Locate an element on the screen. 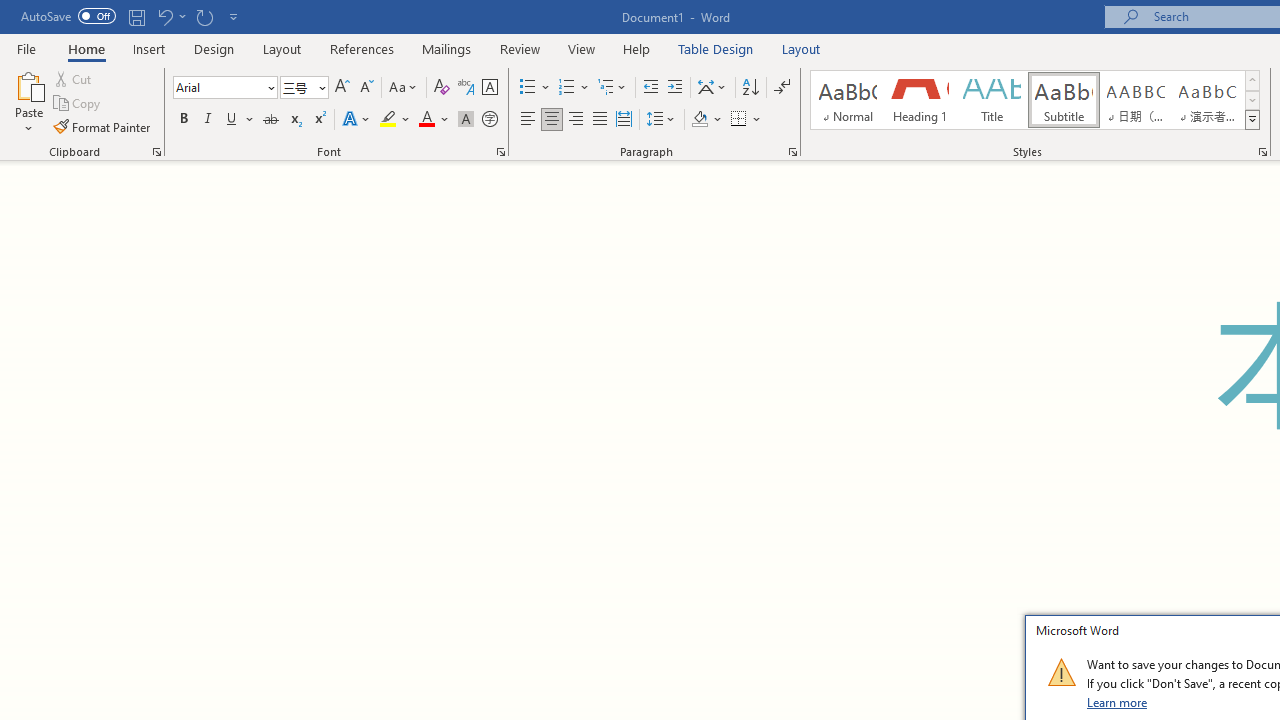 The image size is (1280, 720). Heading 1 is located at coordinates (920, 100).